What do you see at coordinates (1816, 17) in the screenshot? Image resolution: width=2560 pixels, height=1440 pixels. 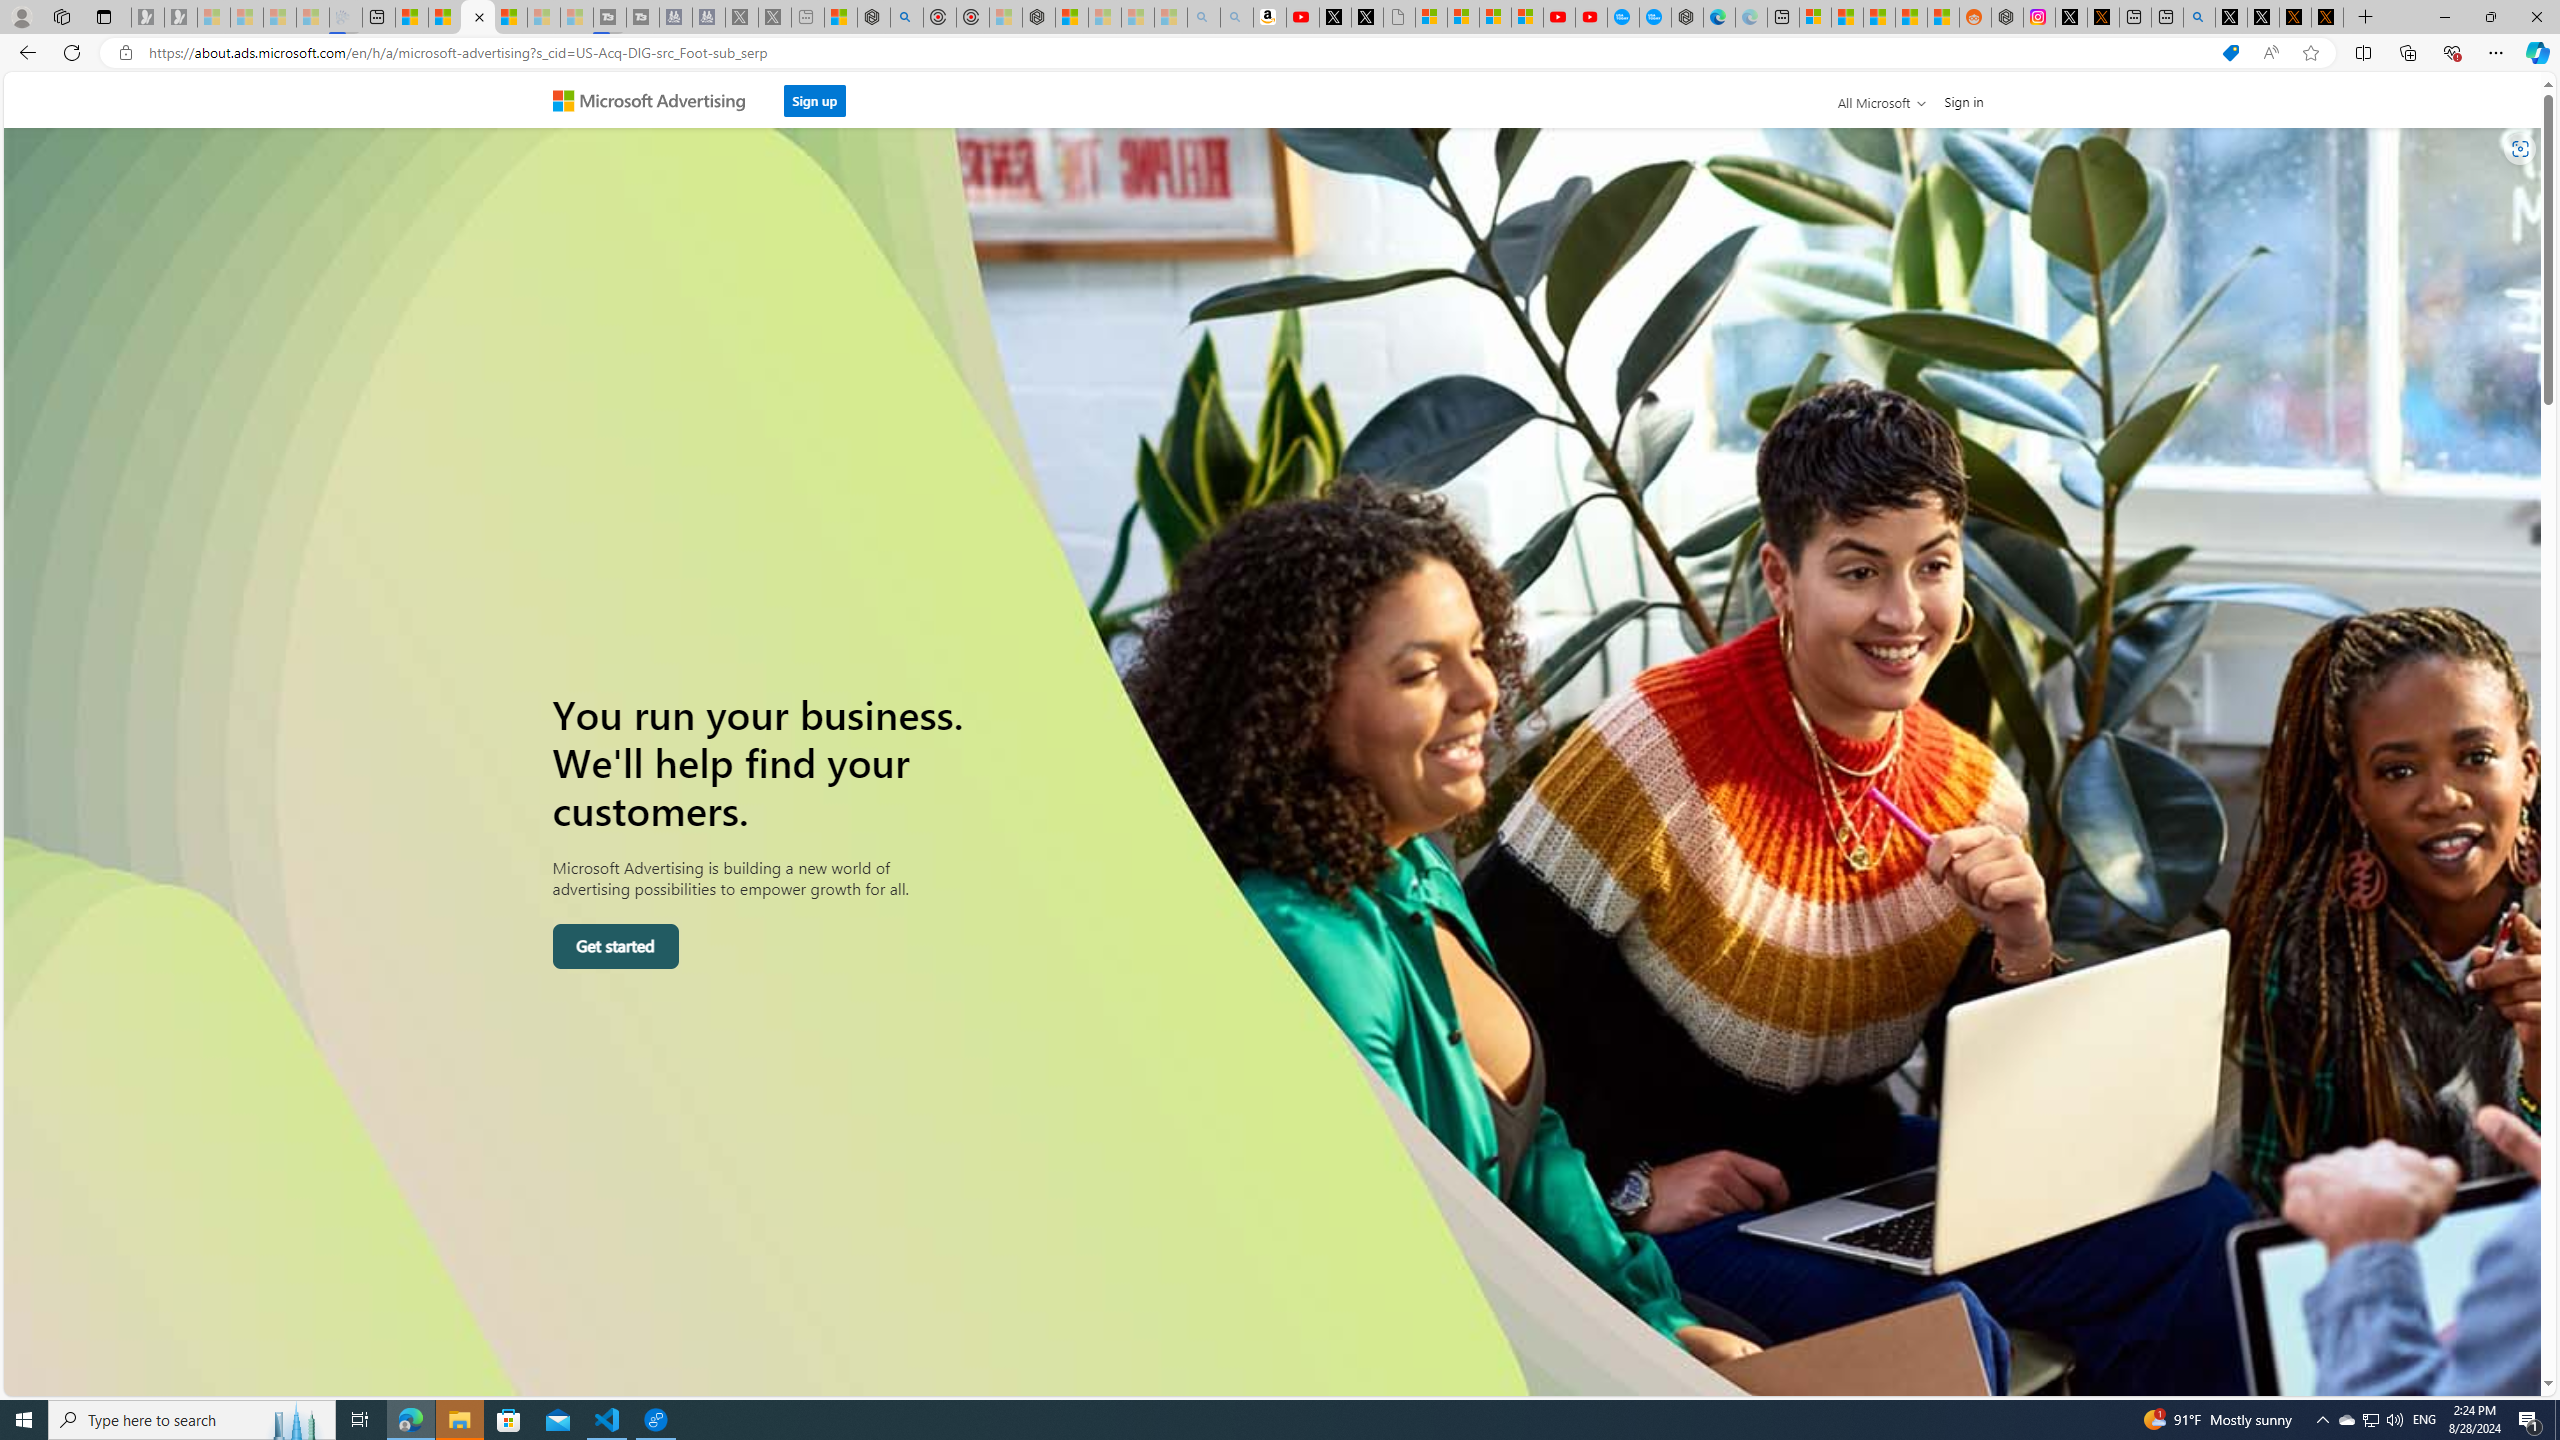 I see `Microsoft account | Microsoft Account Privacy Settings` at bounding box center [1816, 17].